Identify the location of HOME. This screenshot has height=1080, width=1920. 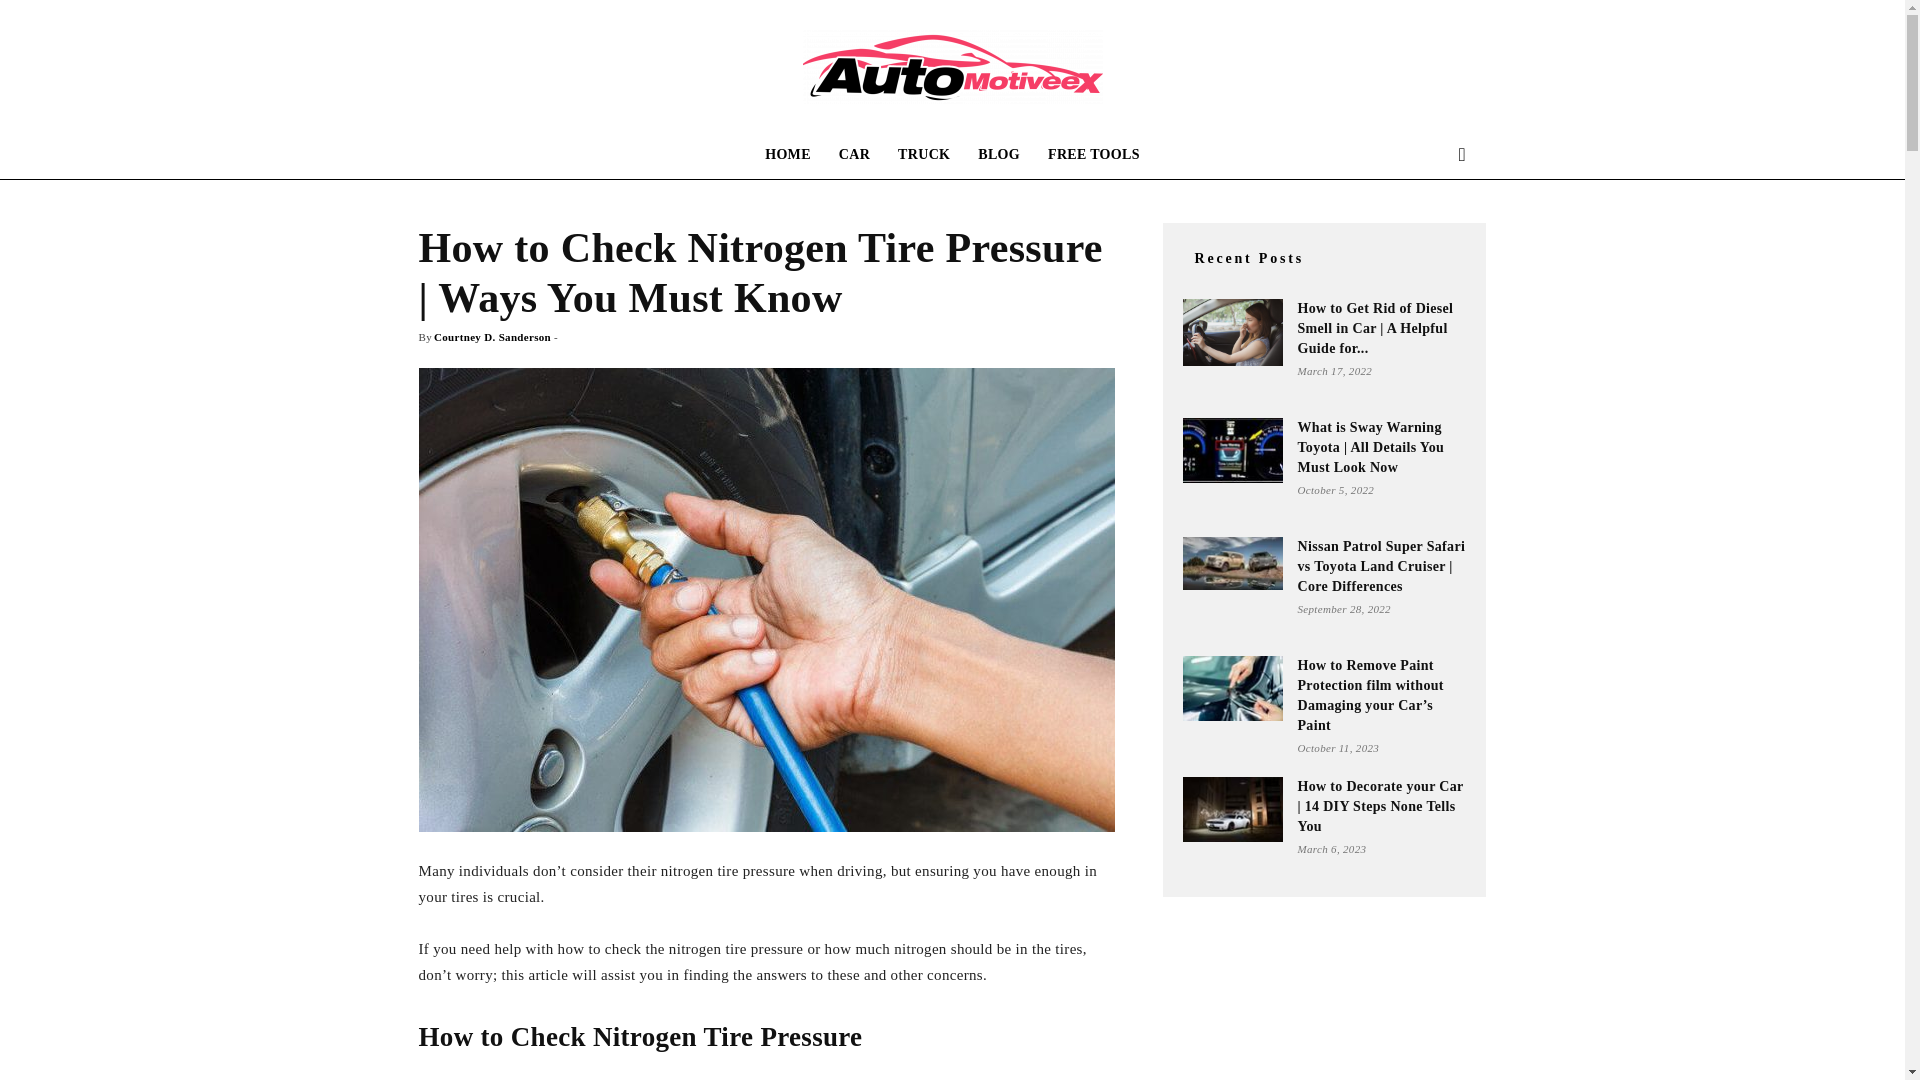
(788, 154).